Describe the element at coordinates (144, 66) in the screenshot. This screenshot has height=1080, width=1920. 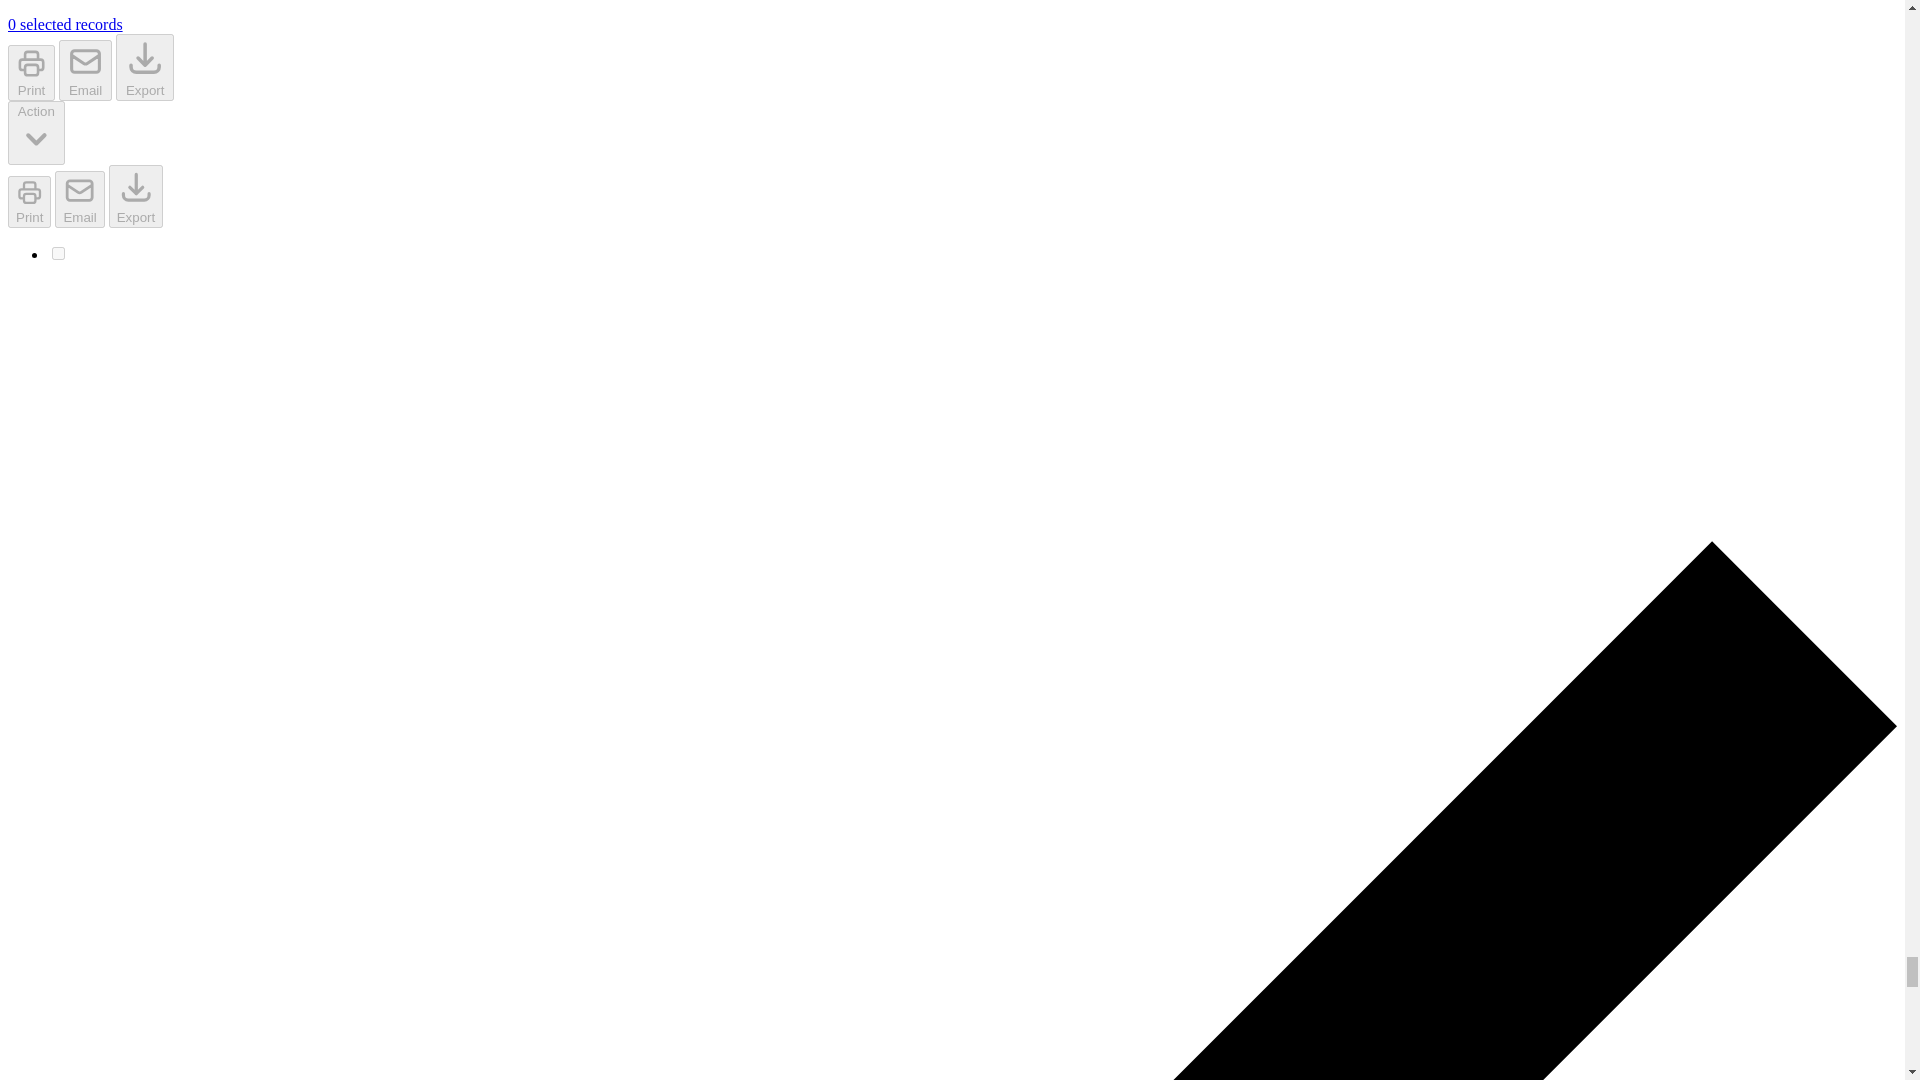
I see `Export` at that location.